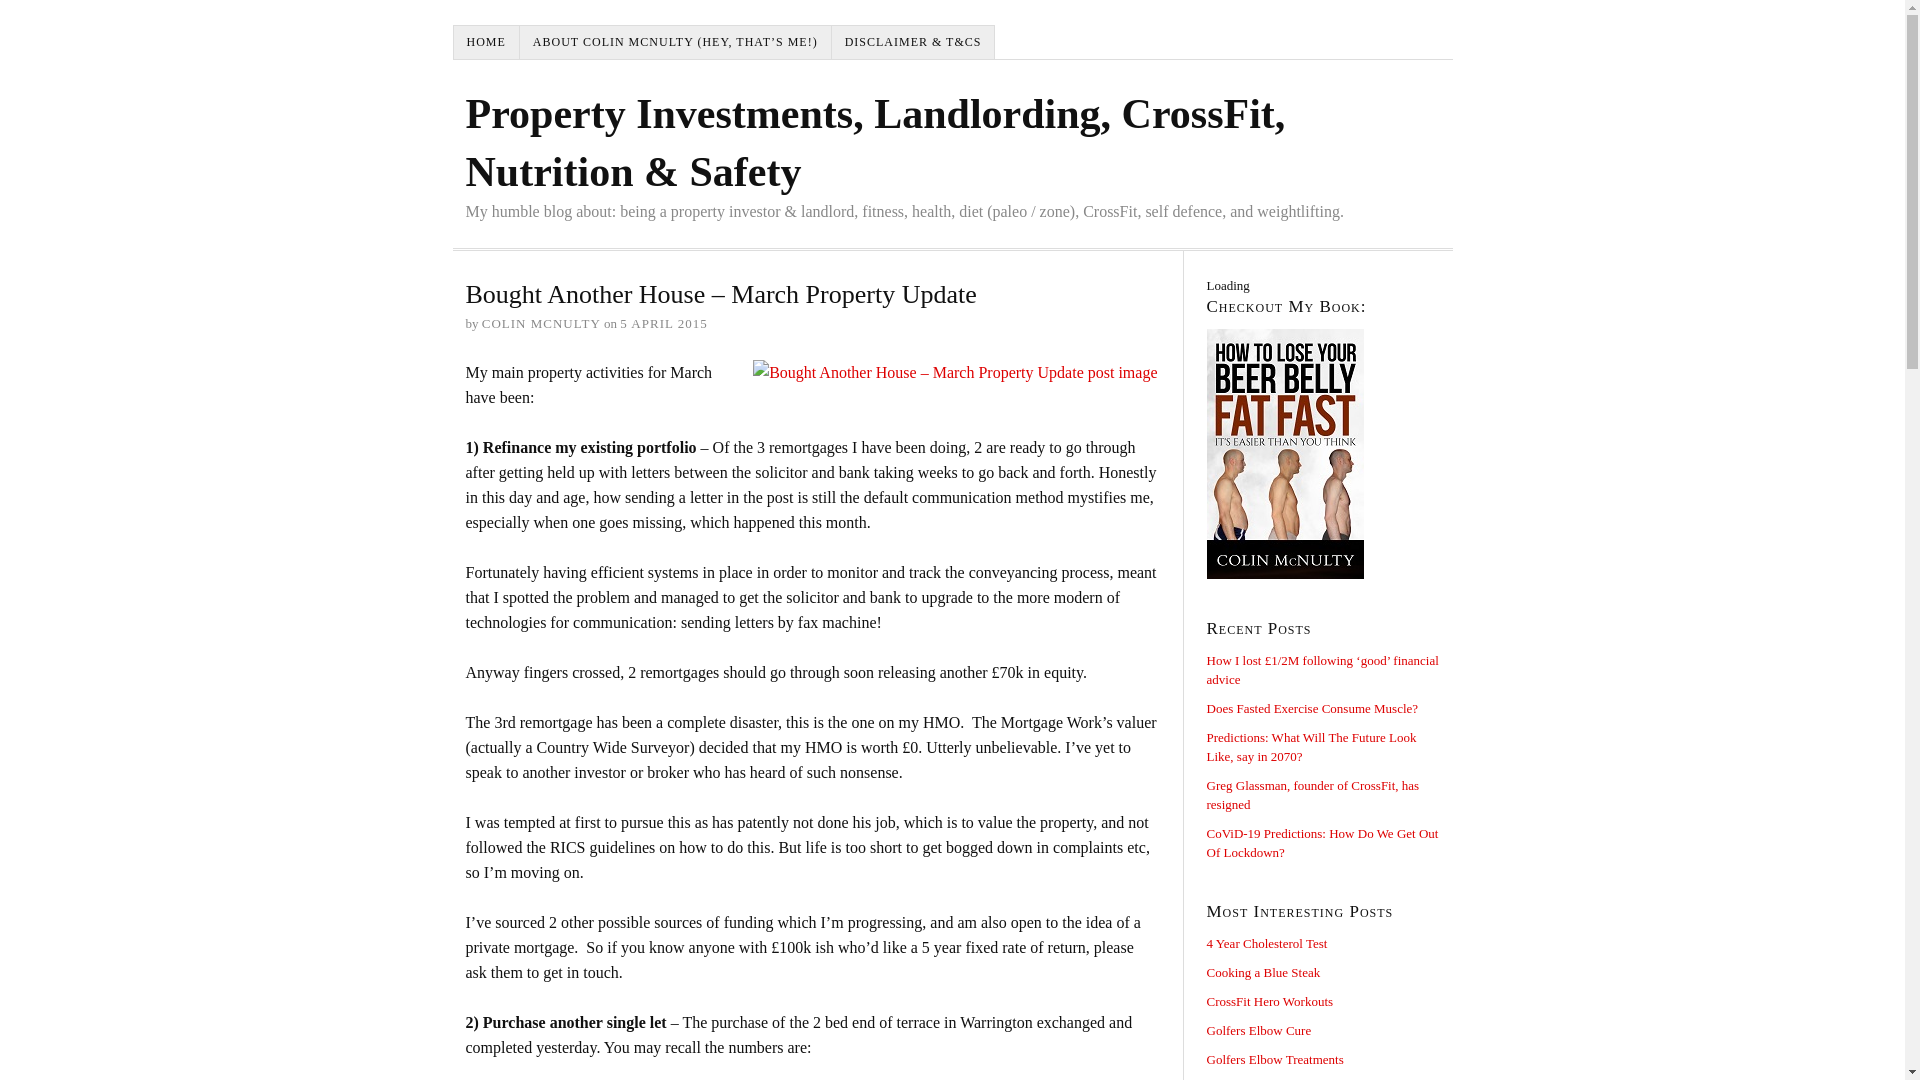 The image size is (1920, 1080). Describe the element at coordinates (1258, 1030) in the screenshot. I see `Golfers Elbow Cure` at that location.